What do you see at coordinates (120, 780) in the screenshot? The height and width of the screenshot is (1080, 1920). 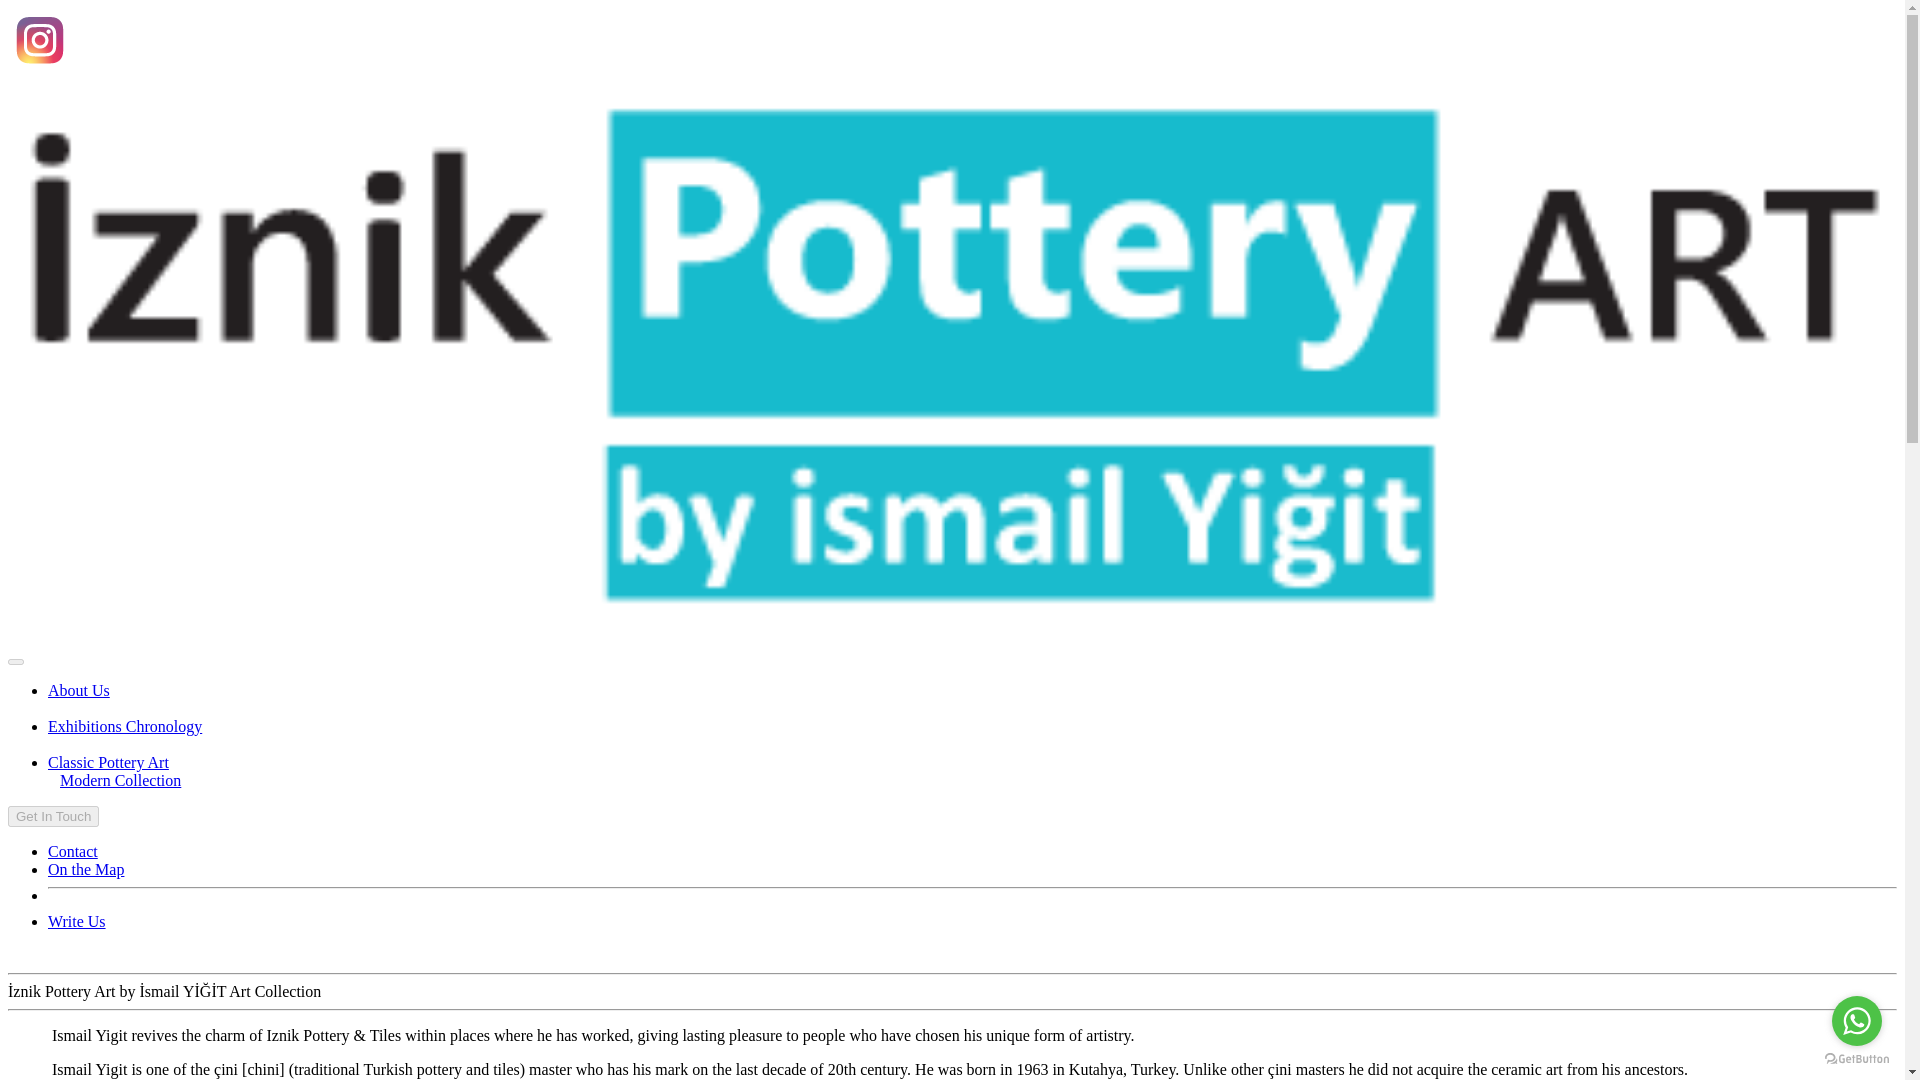 I see `Modern Collection` at bounding box center [120, 780].